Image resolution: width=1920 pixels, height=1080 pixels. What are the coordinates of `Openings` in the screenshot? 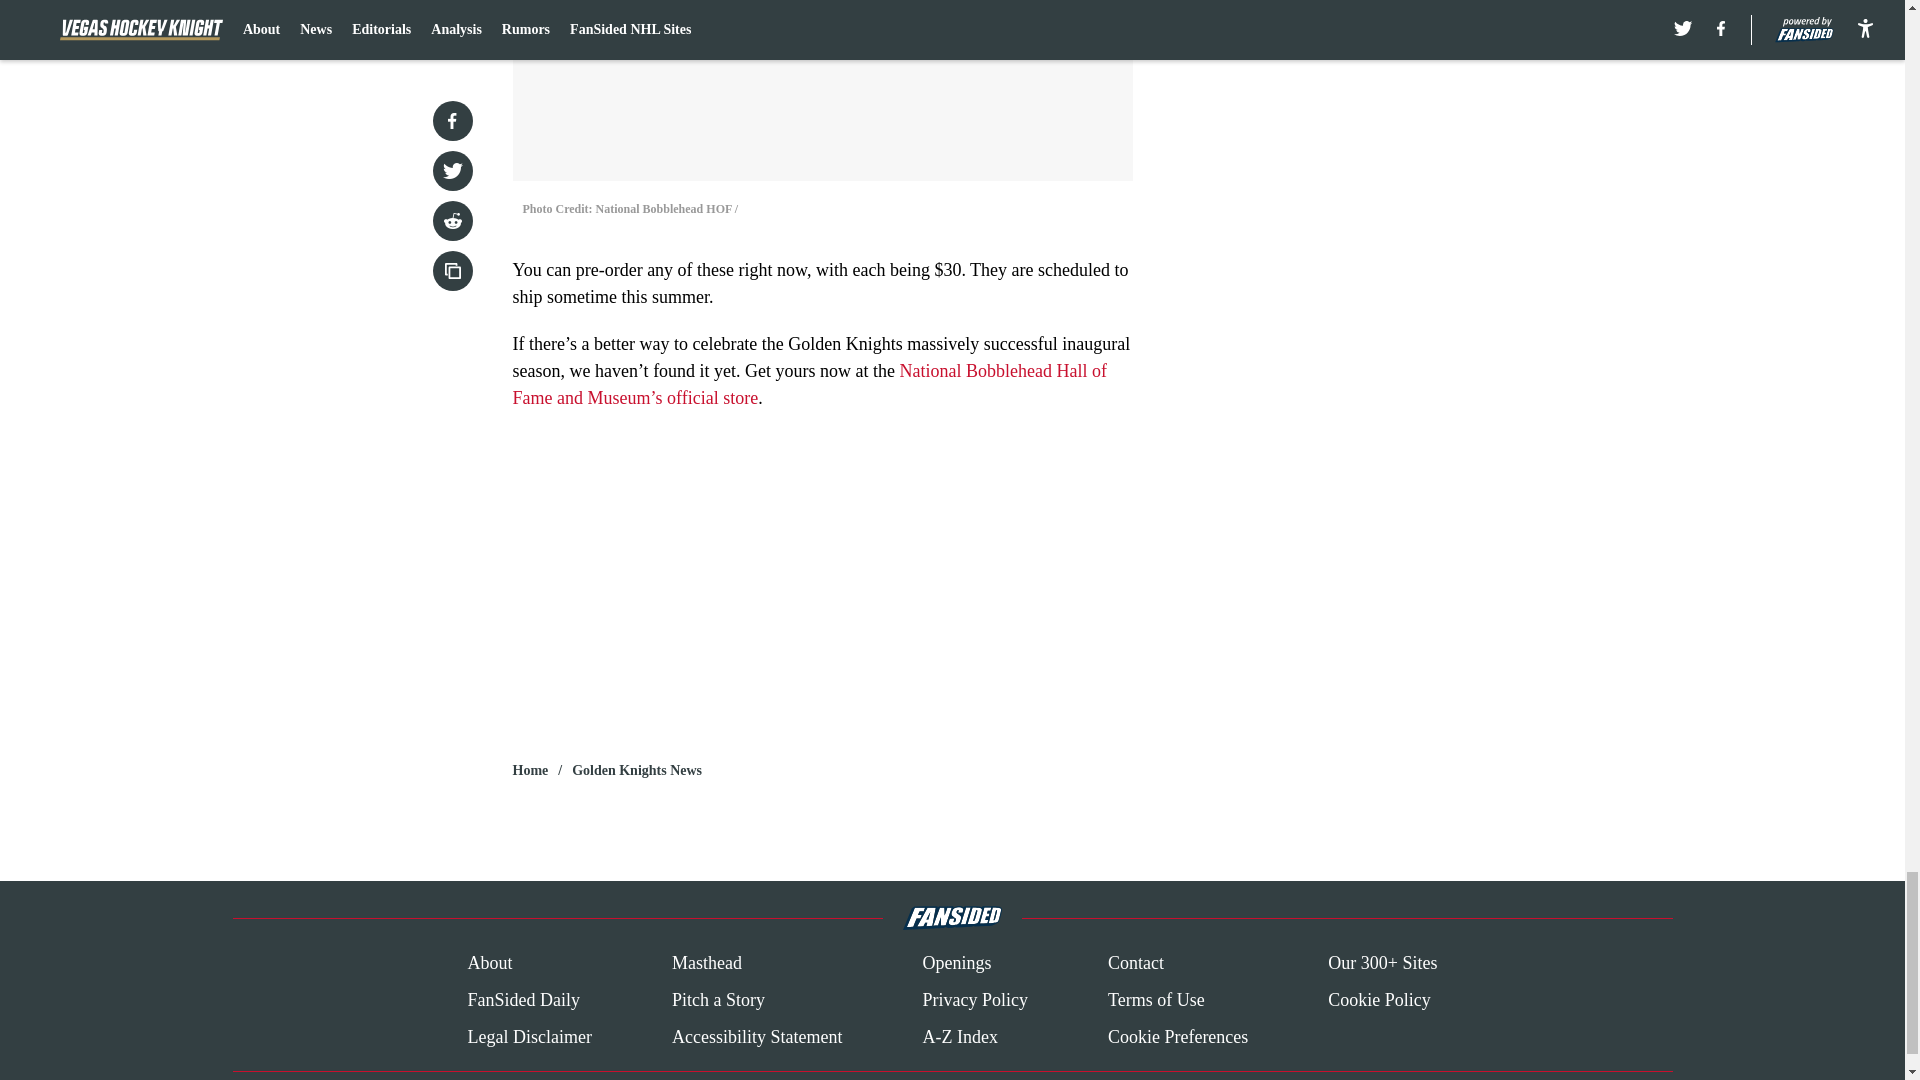 It's located at (956, 964).